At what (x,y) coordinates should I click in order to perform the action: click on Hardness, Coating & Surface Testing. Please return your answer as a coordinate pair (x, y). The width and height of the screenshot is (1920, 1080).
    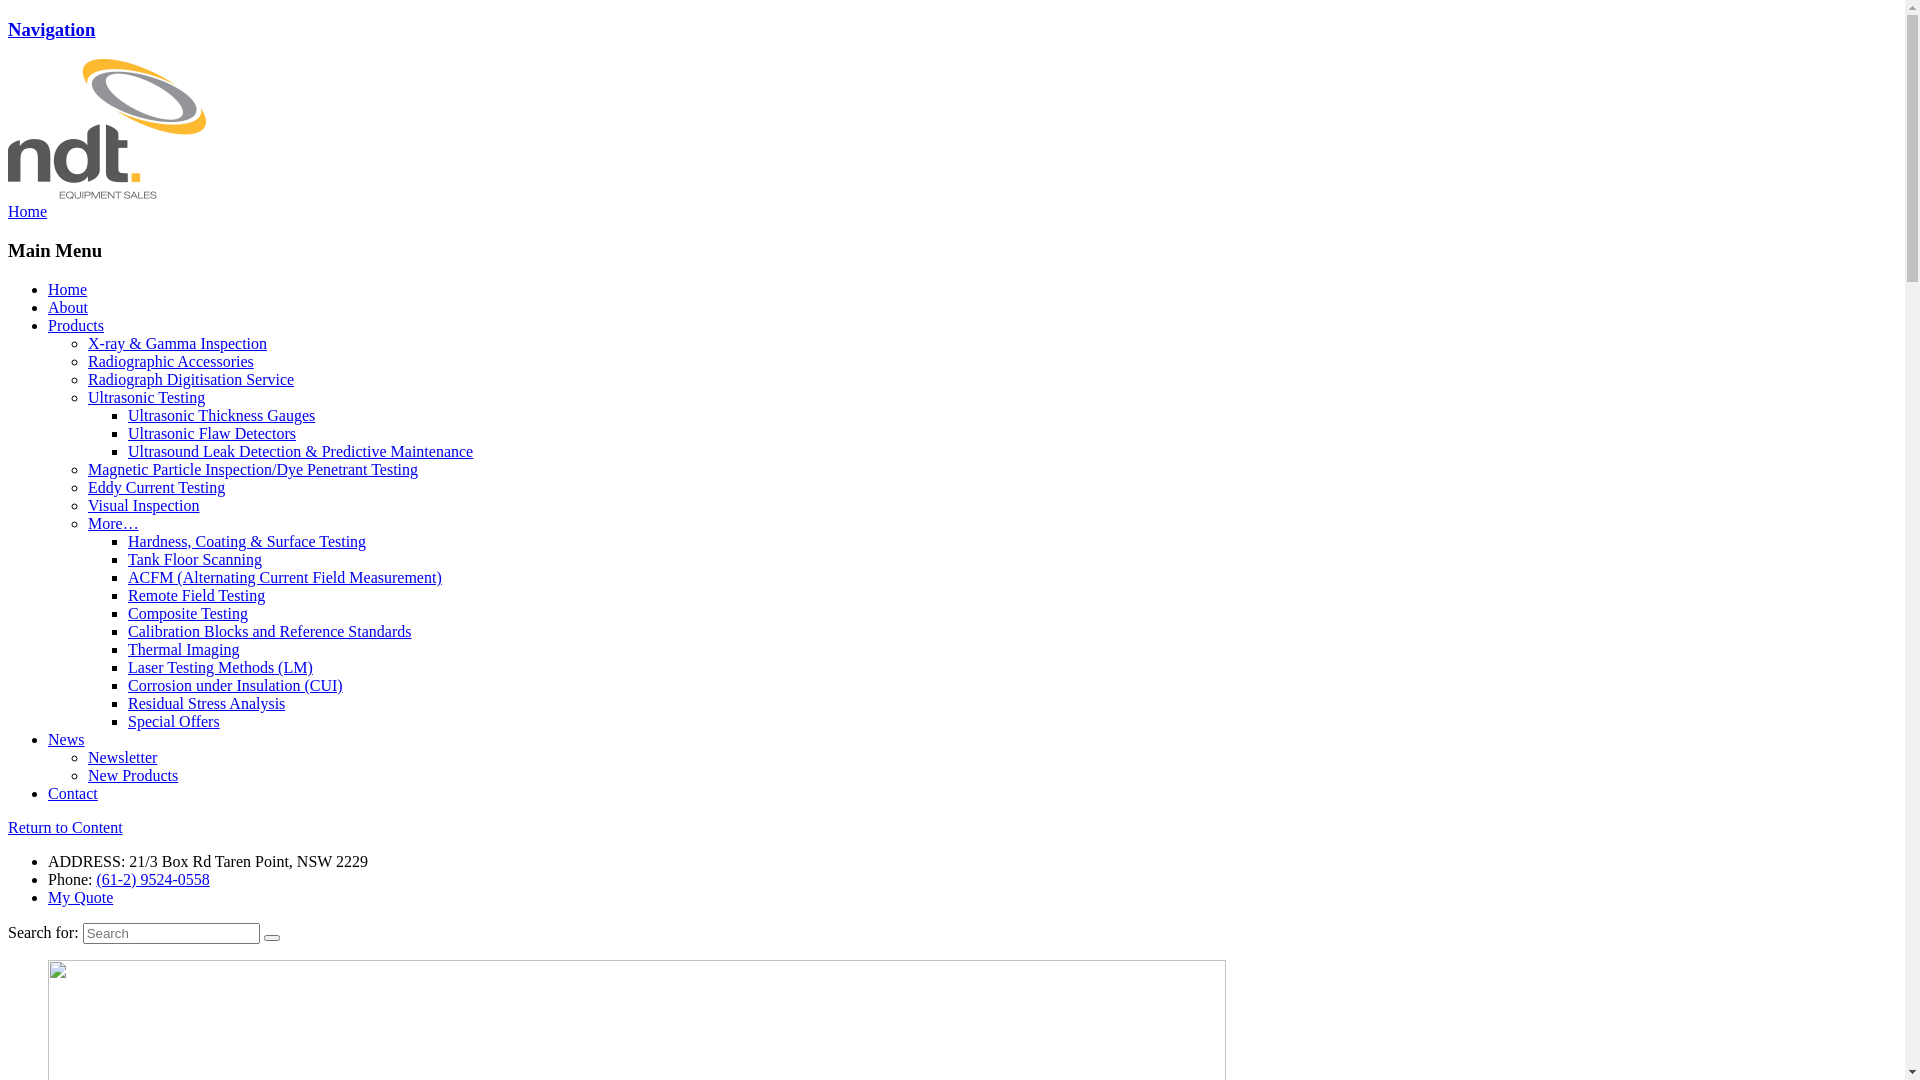
    Looking at the image, I should click on (247, 542).